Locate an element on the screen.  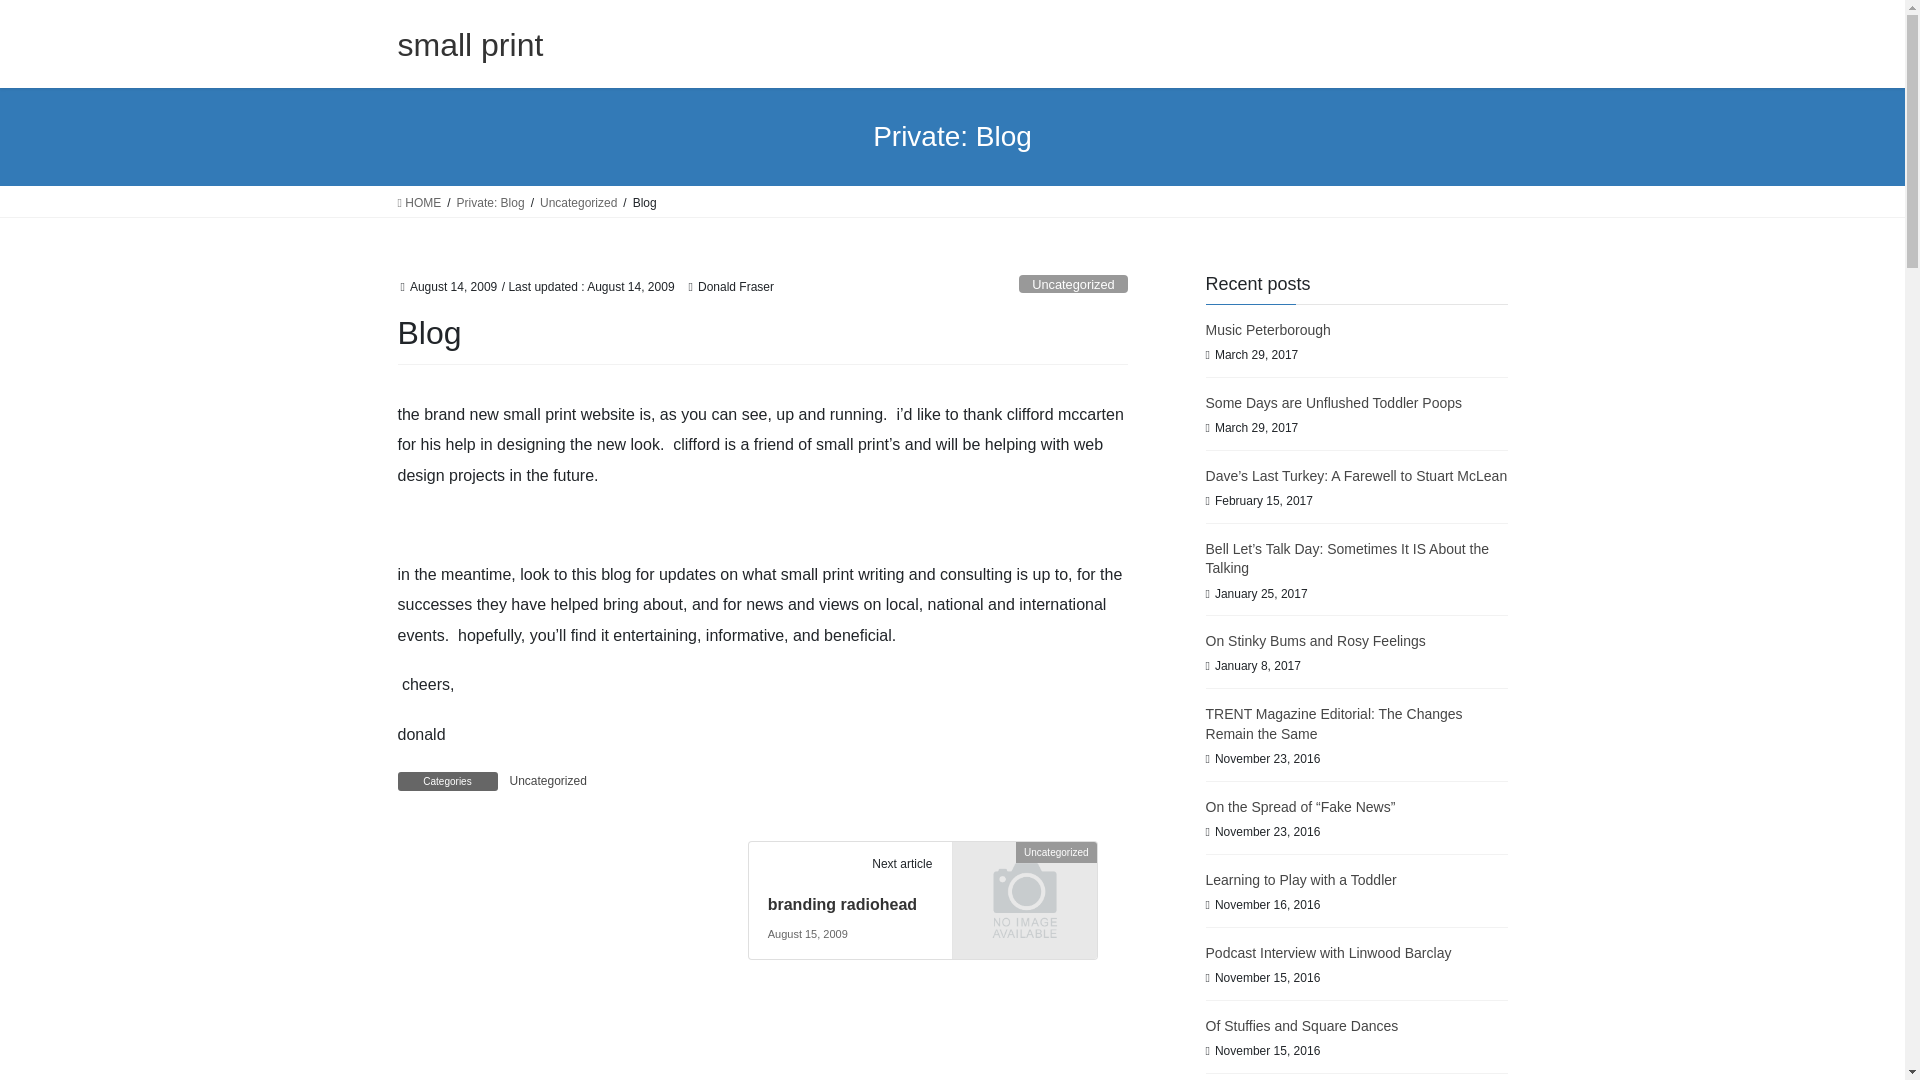
Private: Blog is located at coordinates (490, 202).